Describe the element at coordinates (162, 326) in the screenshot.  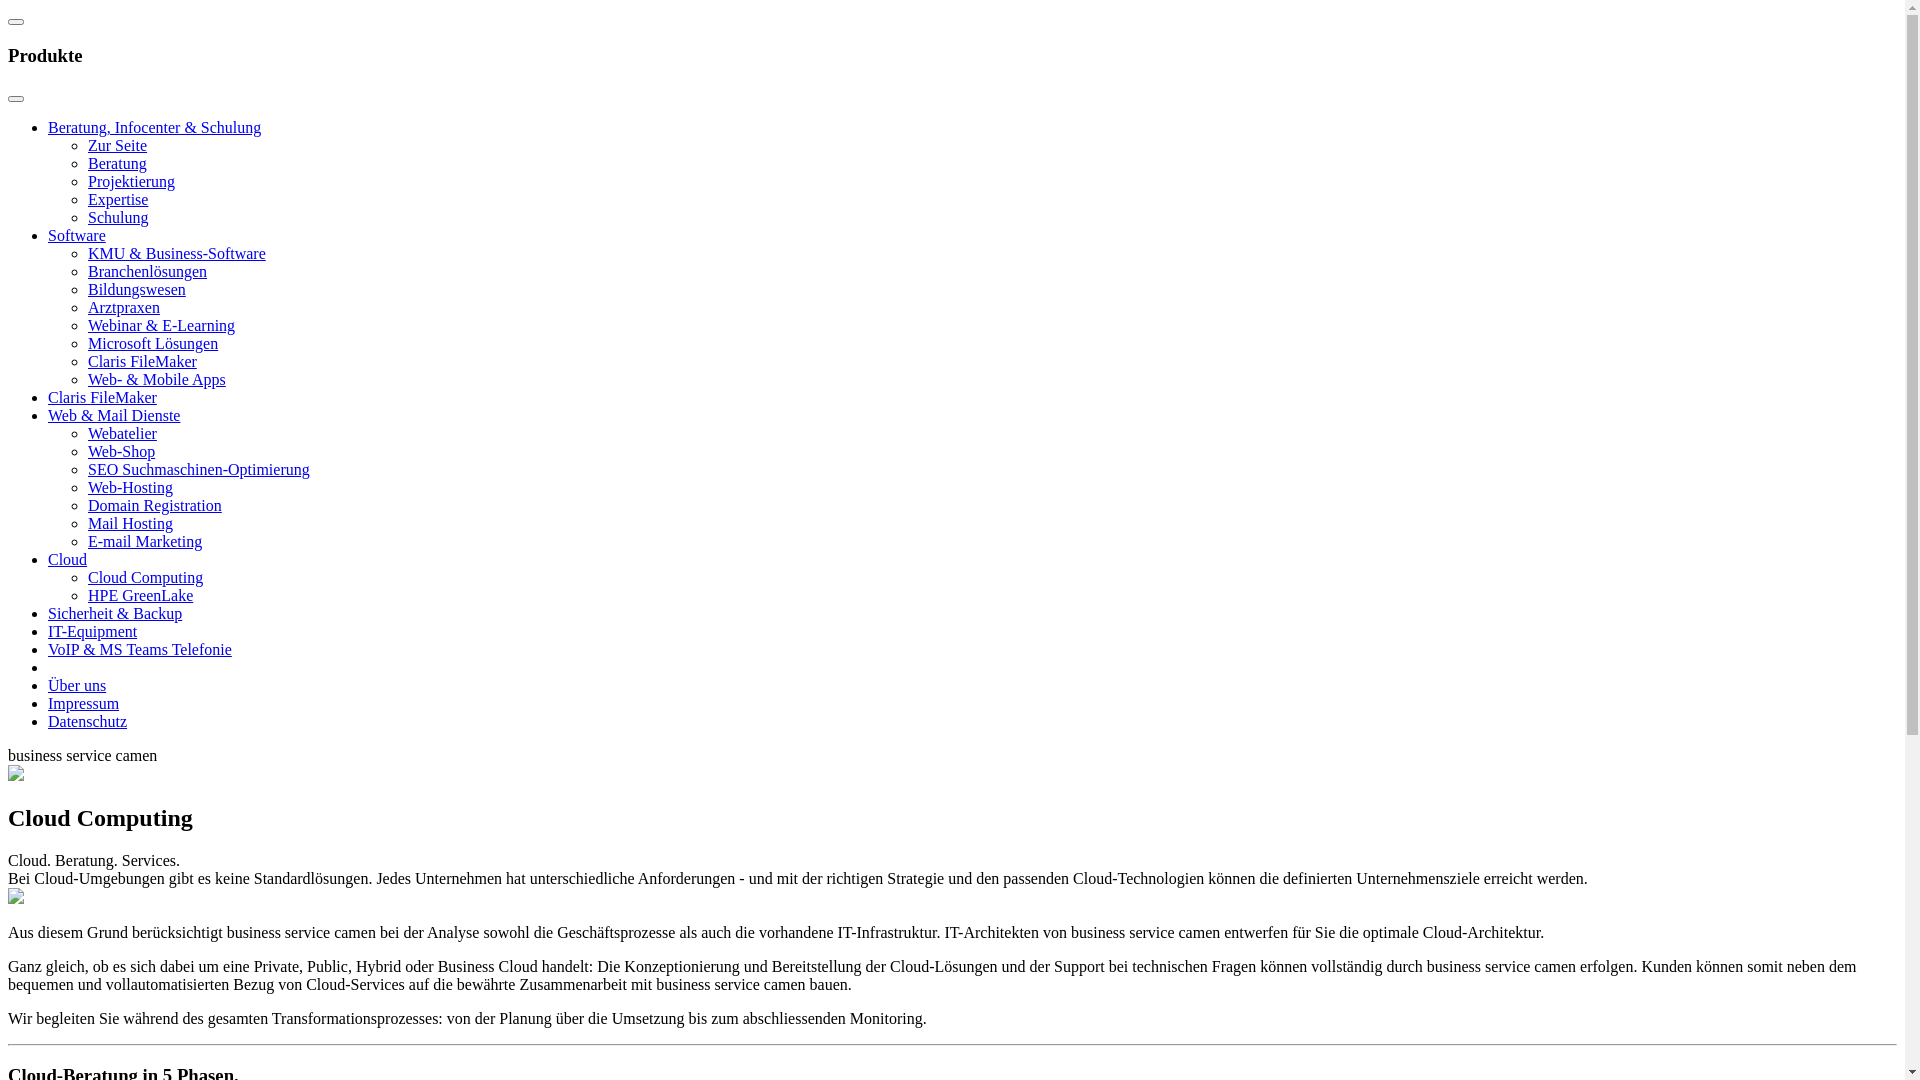
I see `Webinar & E-Learning` at that location.